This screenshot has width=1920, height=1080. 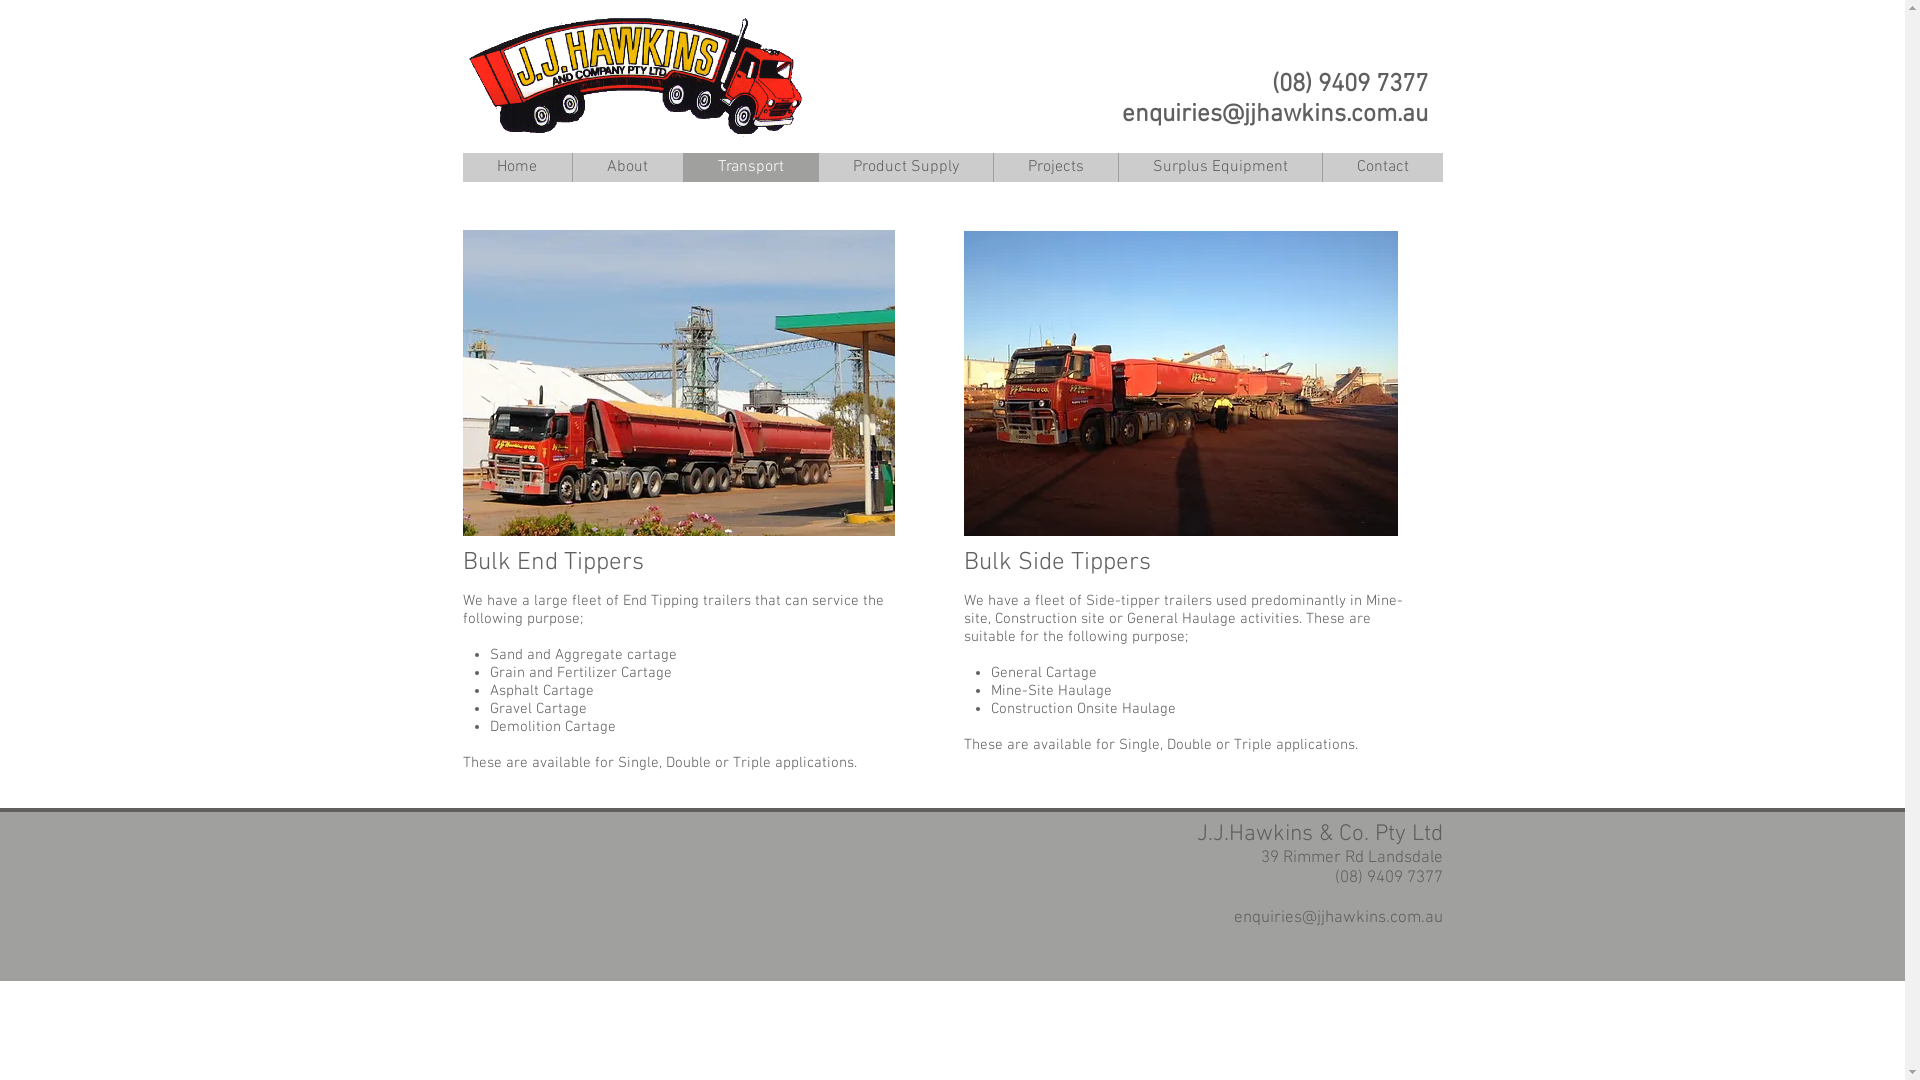 What do you see at coordinates (1220, 168) in the screenshot?
I see `Surplus Equipment` at bounding box center [1220, 168].